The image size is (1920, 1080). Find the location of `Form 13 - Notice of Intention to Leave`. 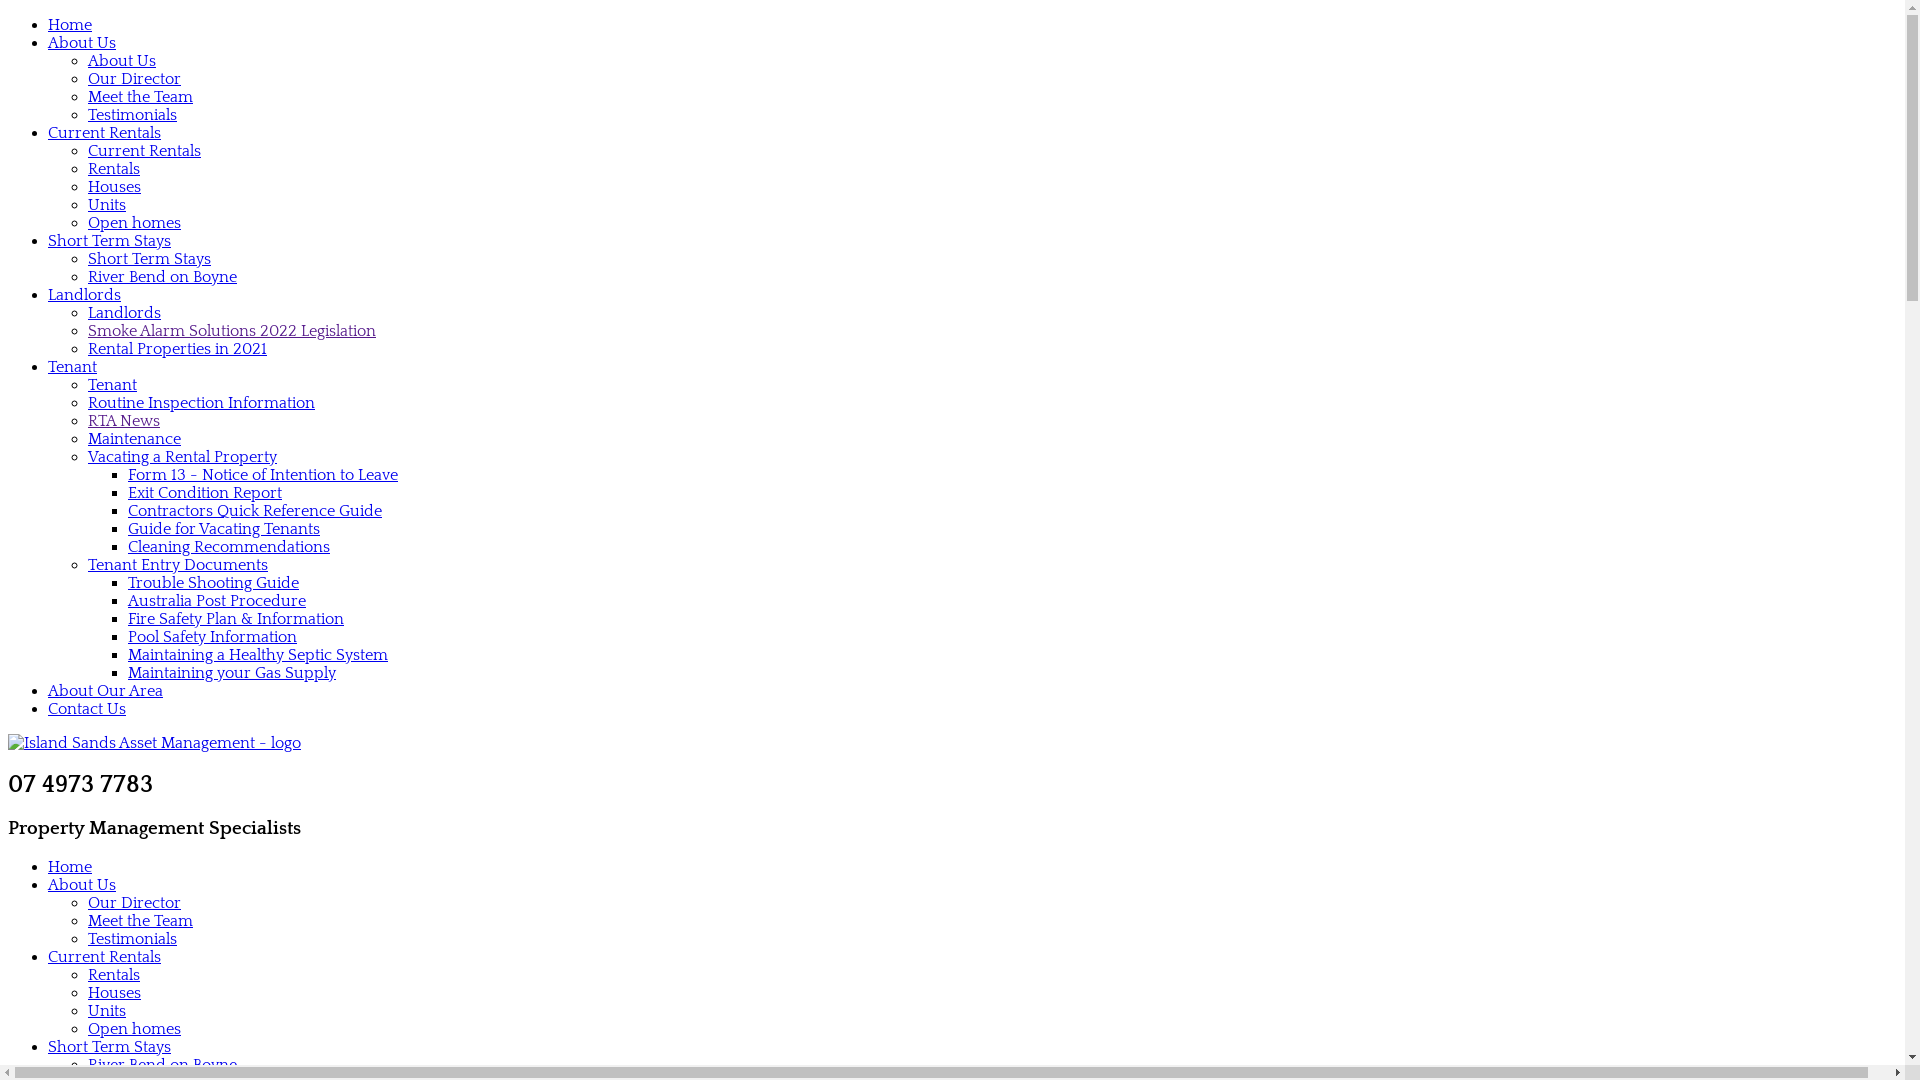

Form 13 - Notice of Intention to Leave is located at coordinates (263, 475).